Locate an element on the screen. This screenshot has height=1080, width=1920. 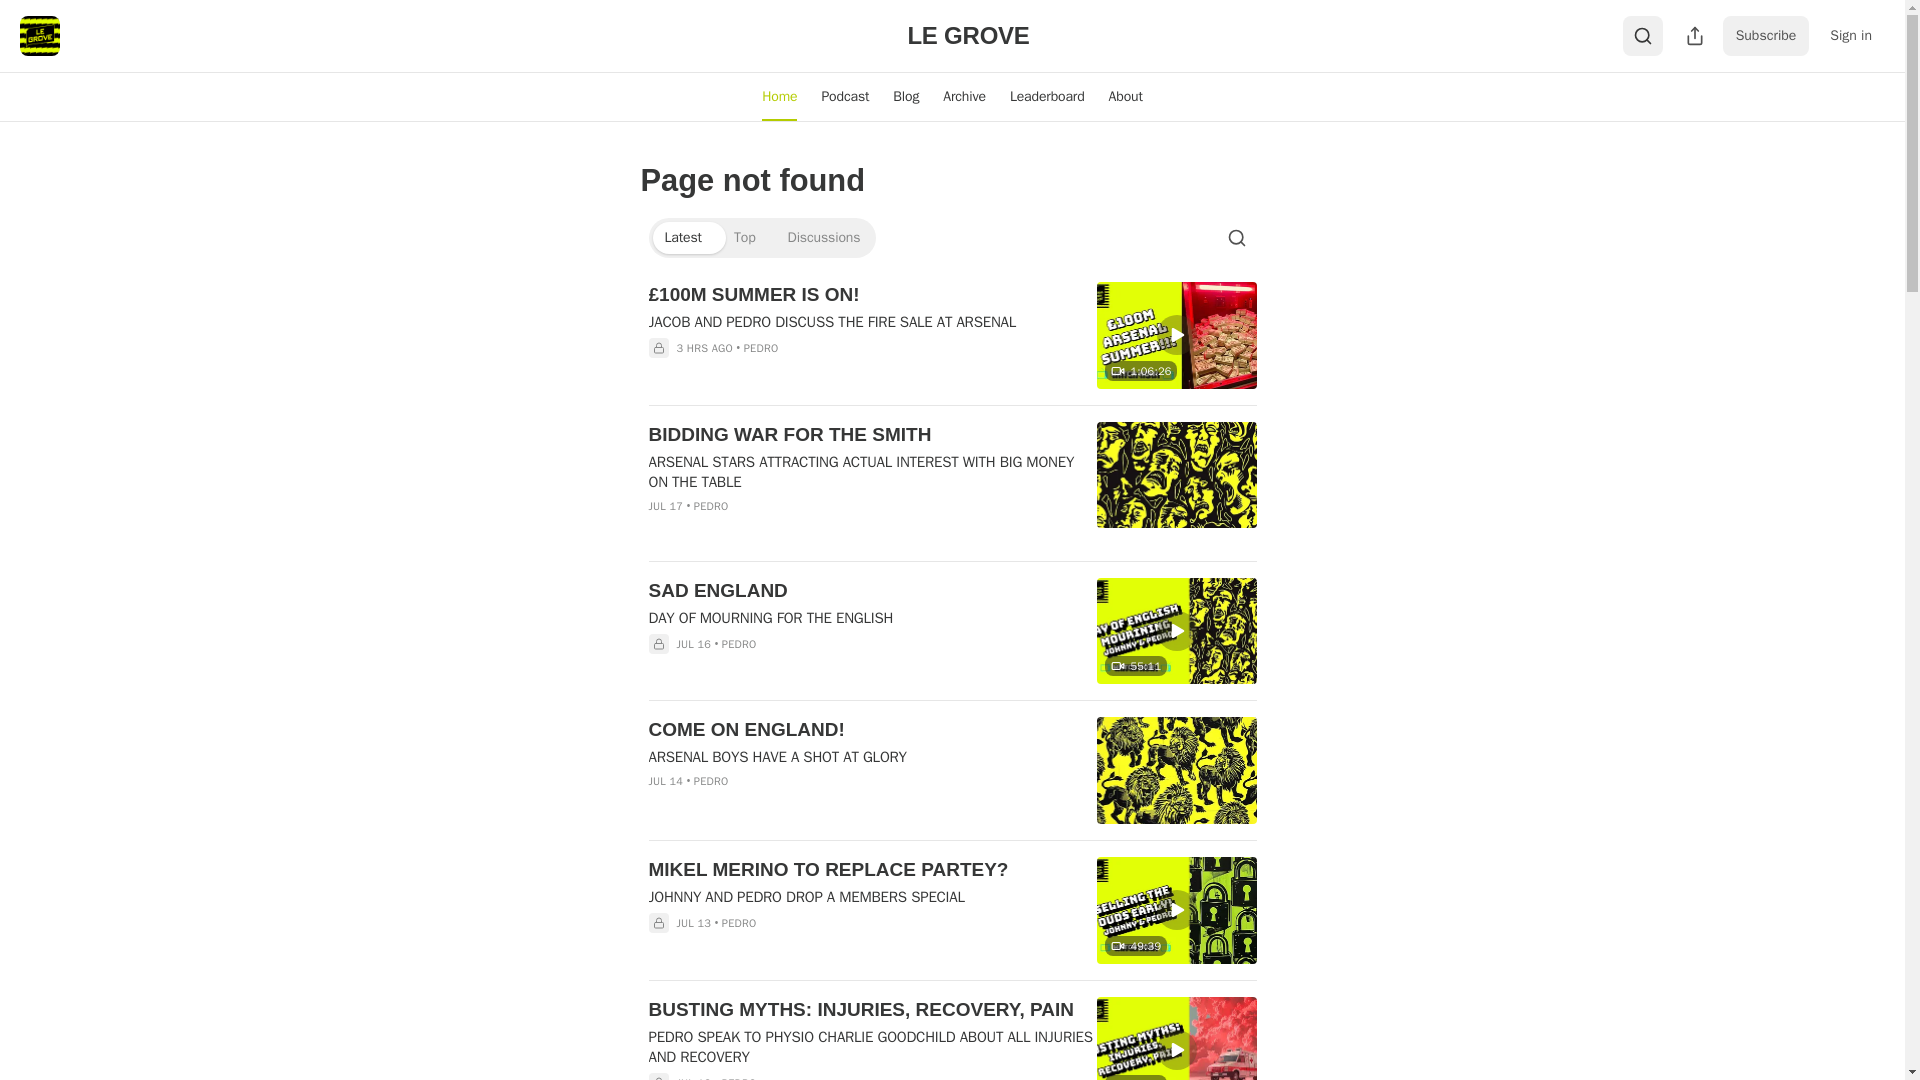
Latest is located at coordinates (682, 238).